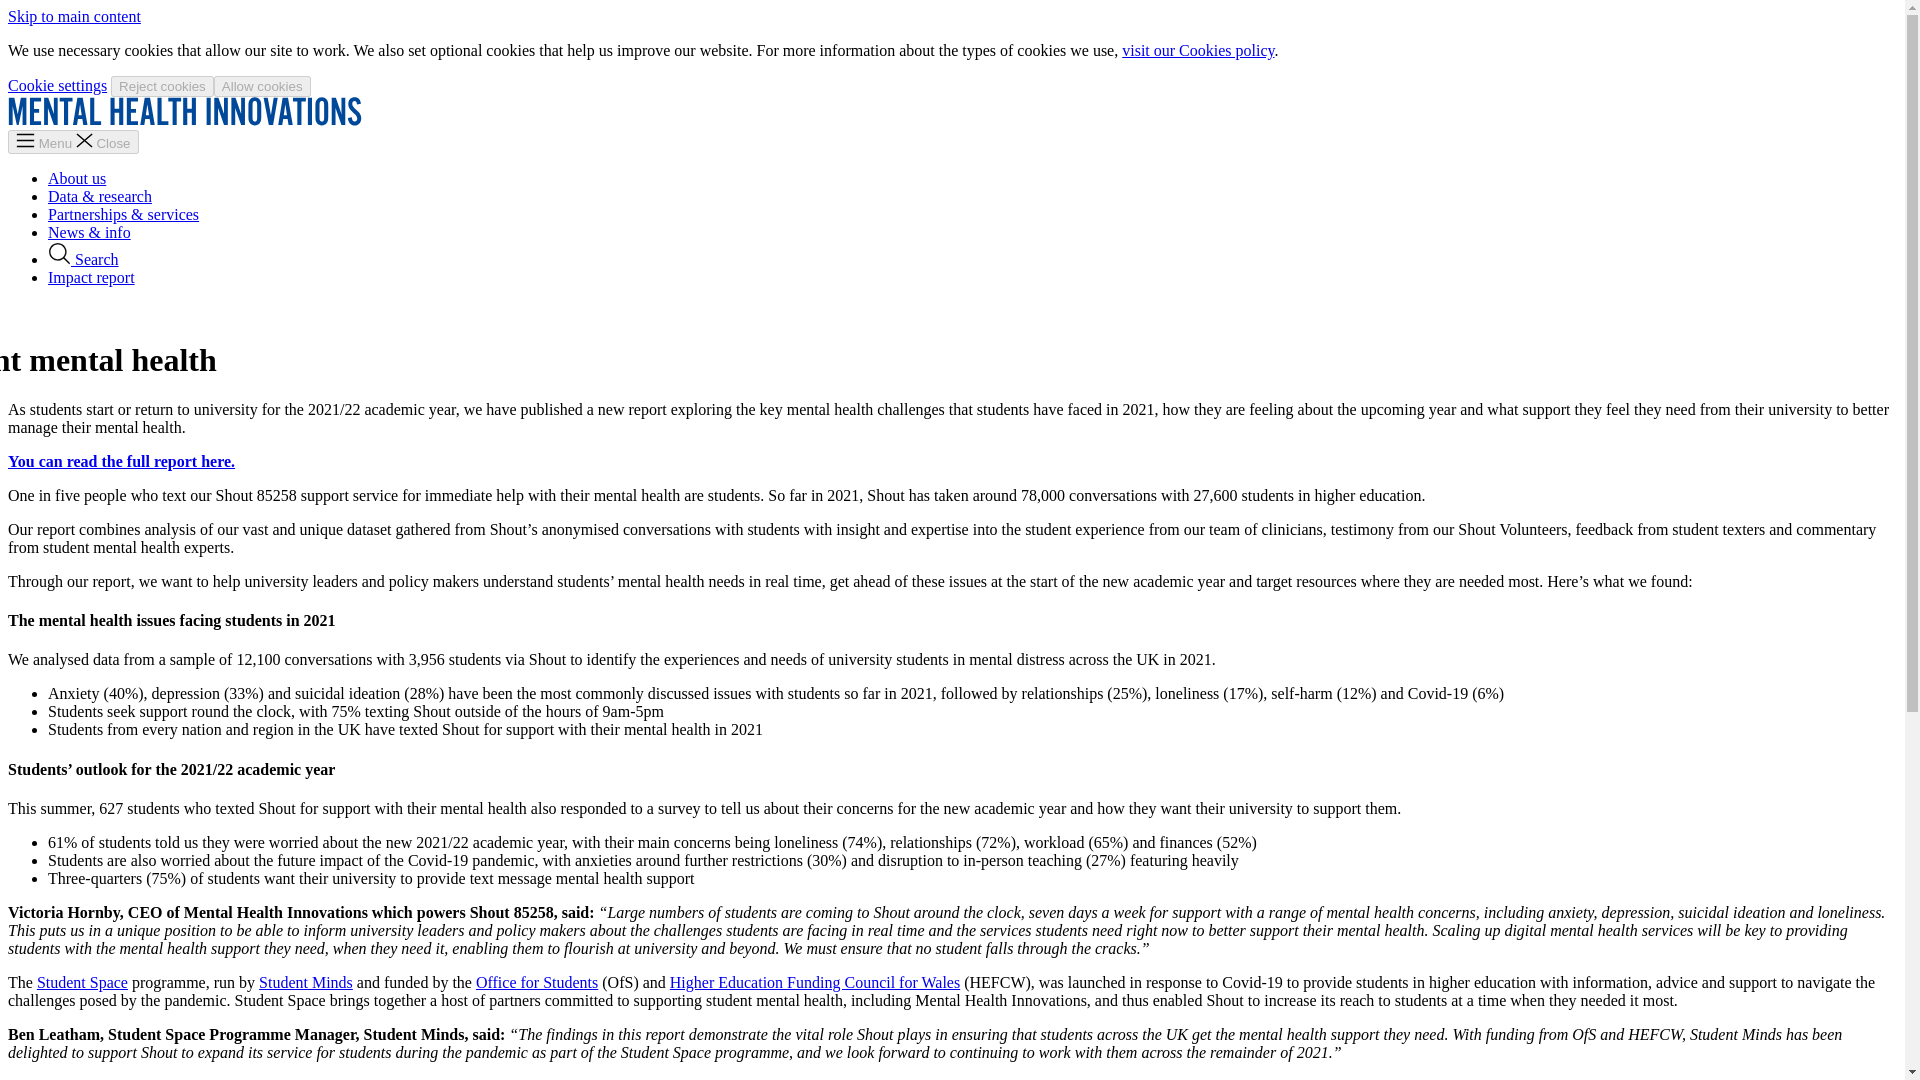  Describe the element at coordinates (84, 258) in the screenshot. I see `Search` at that location.